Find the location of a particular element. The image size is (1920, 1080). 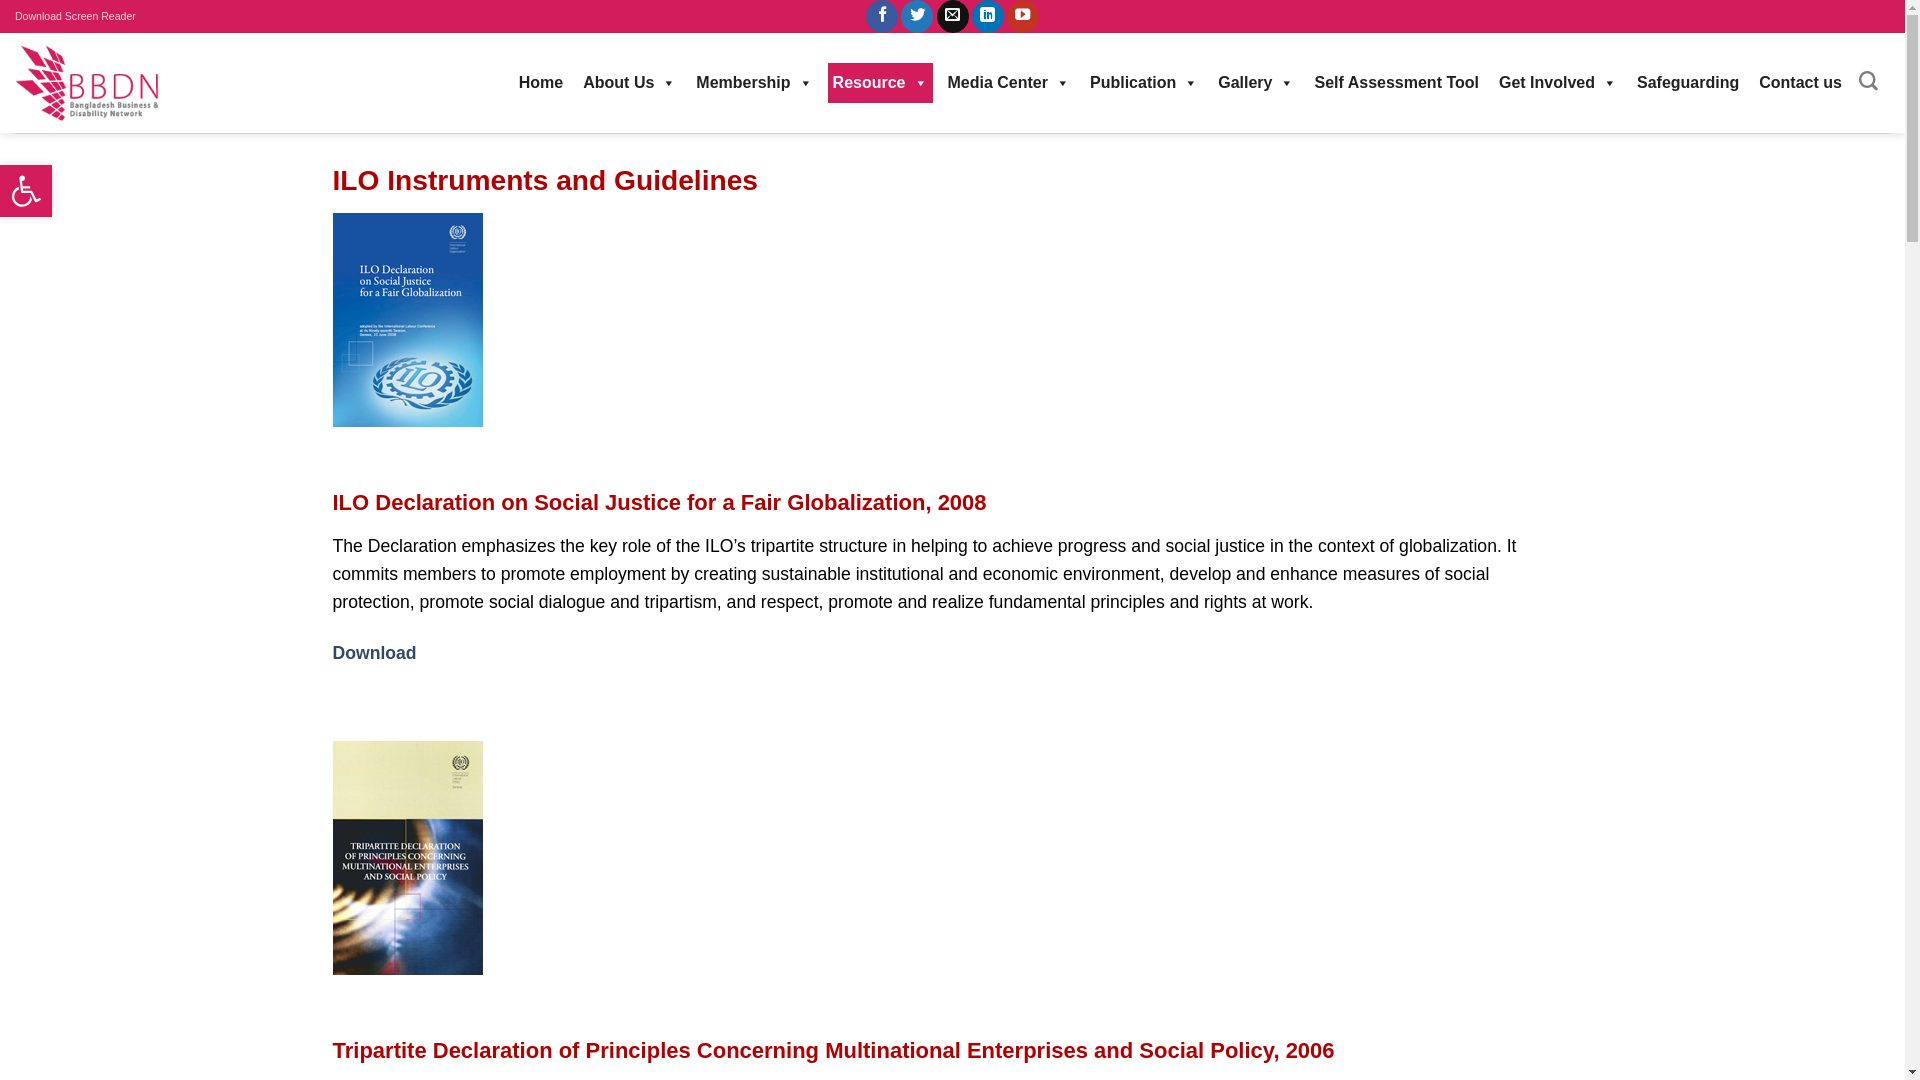

About Us is located at coordinates (630, 83).